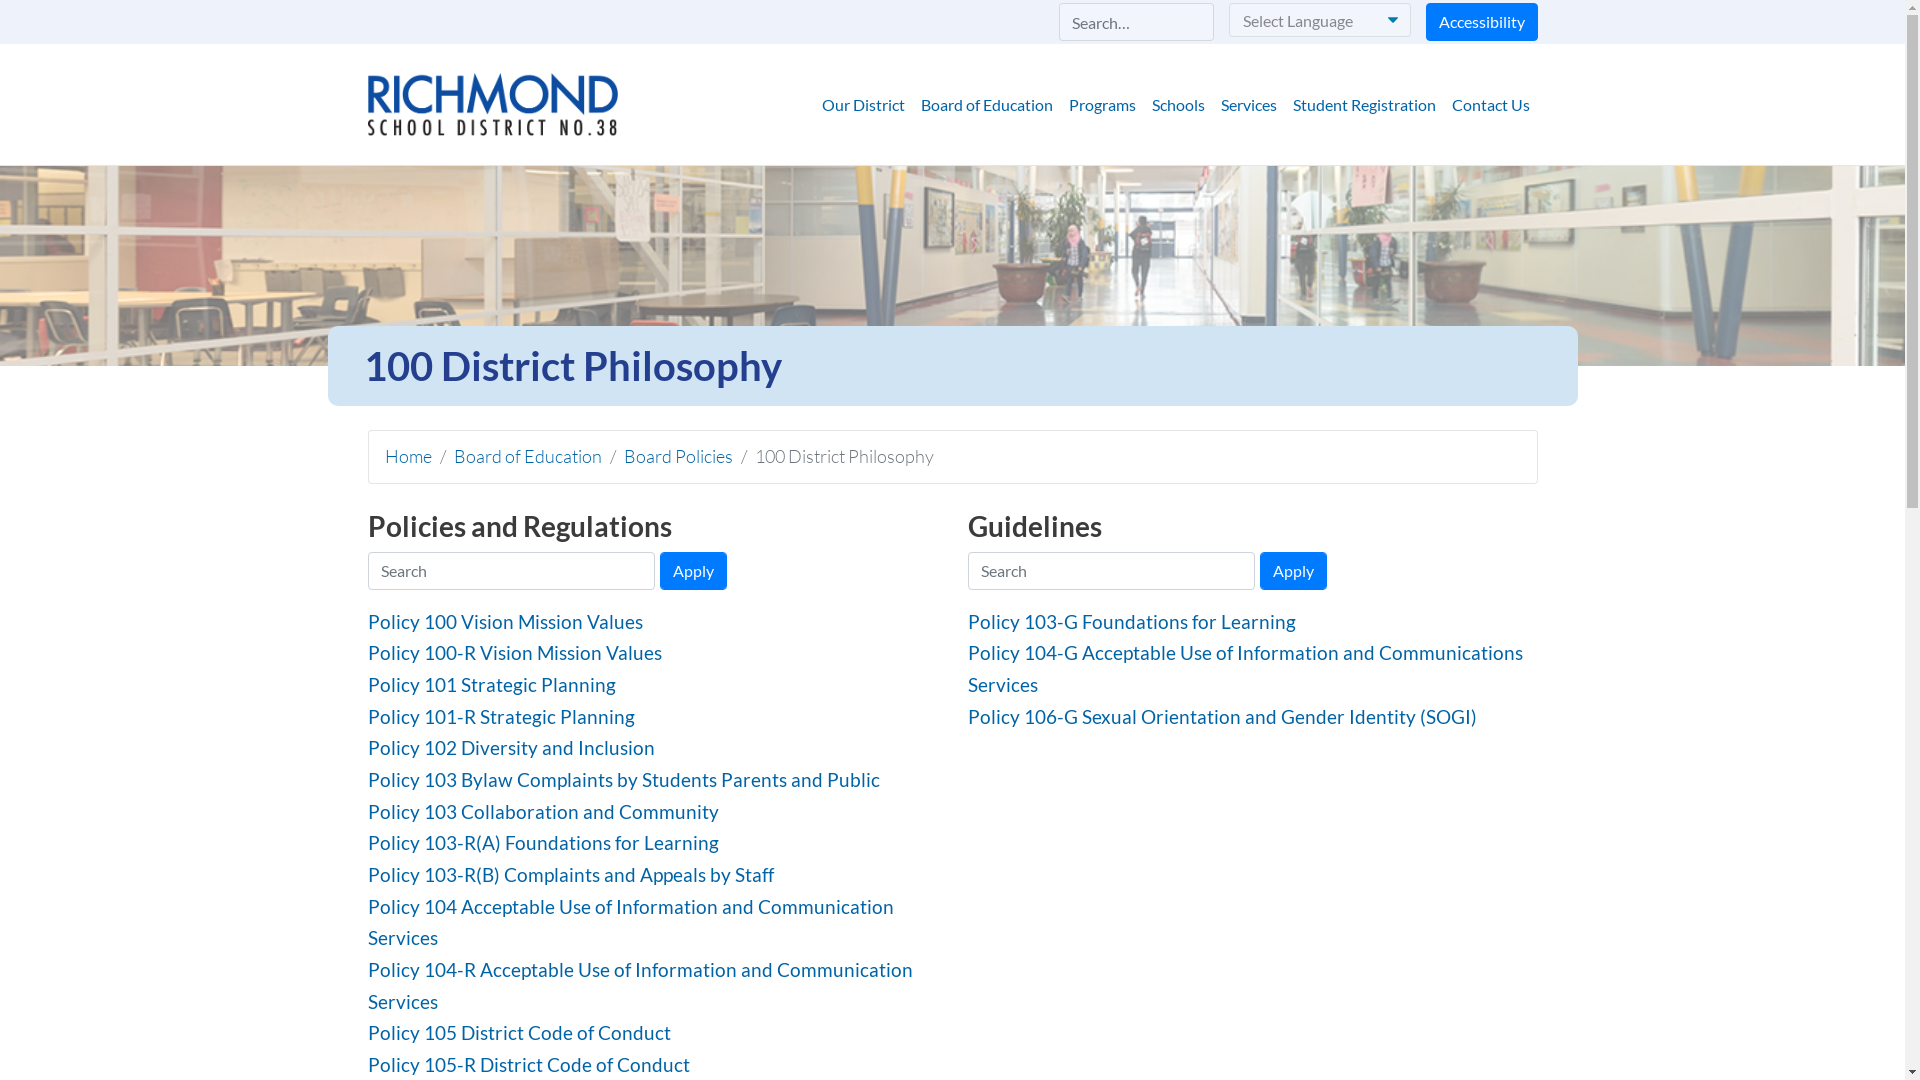 The height and width of the screenshot is (1080, 1920). Describe the element at coordinates (502, 716) in the screenshot. I see `Policy 101-R Strategic Planning` at that location.